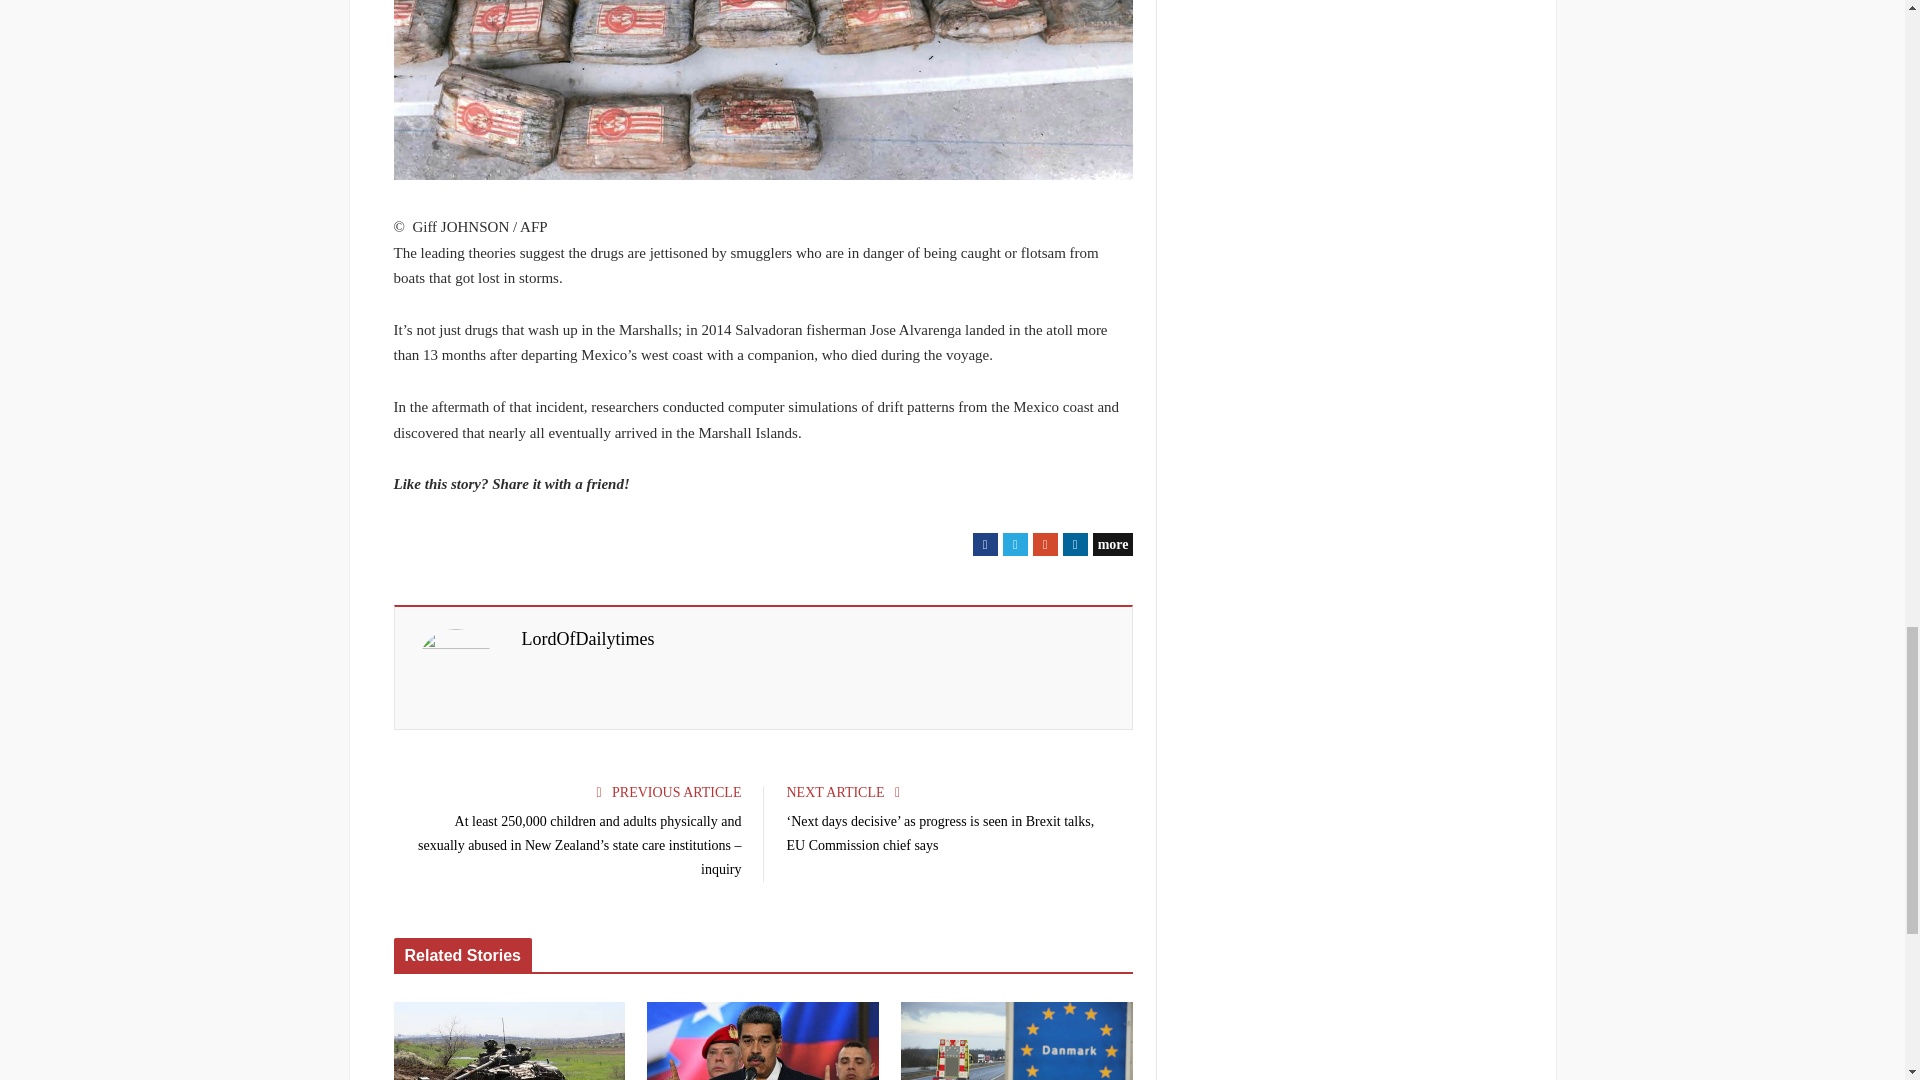 The width and height of the screenshot is (1920, 1080). I want to click on Posts by LordOfDailytimes, so click(588, 639).